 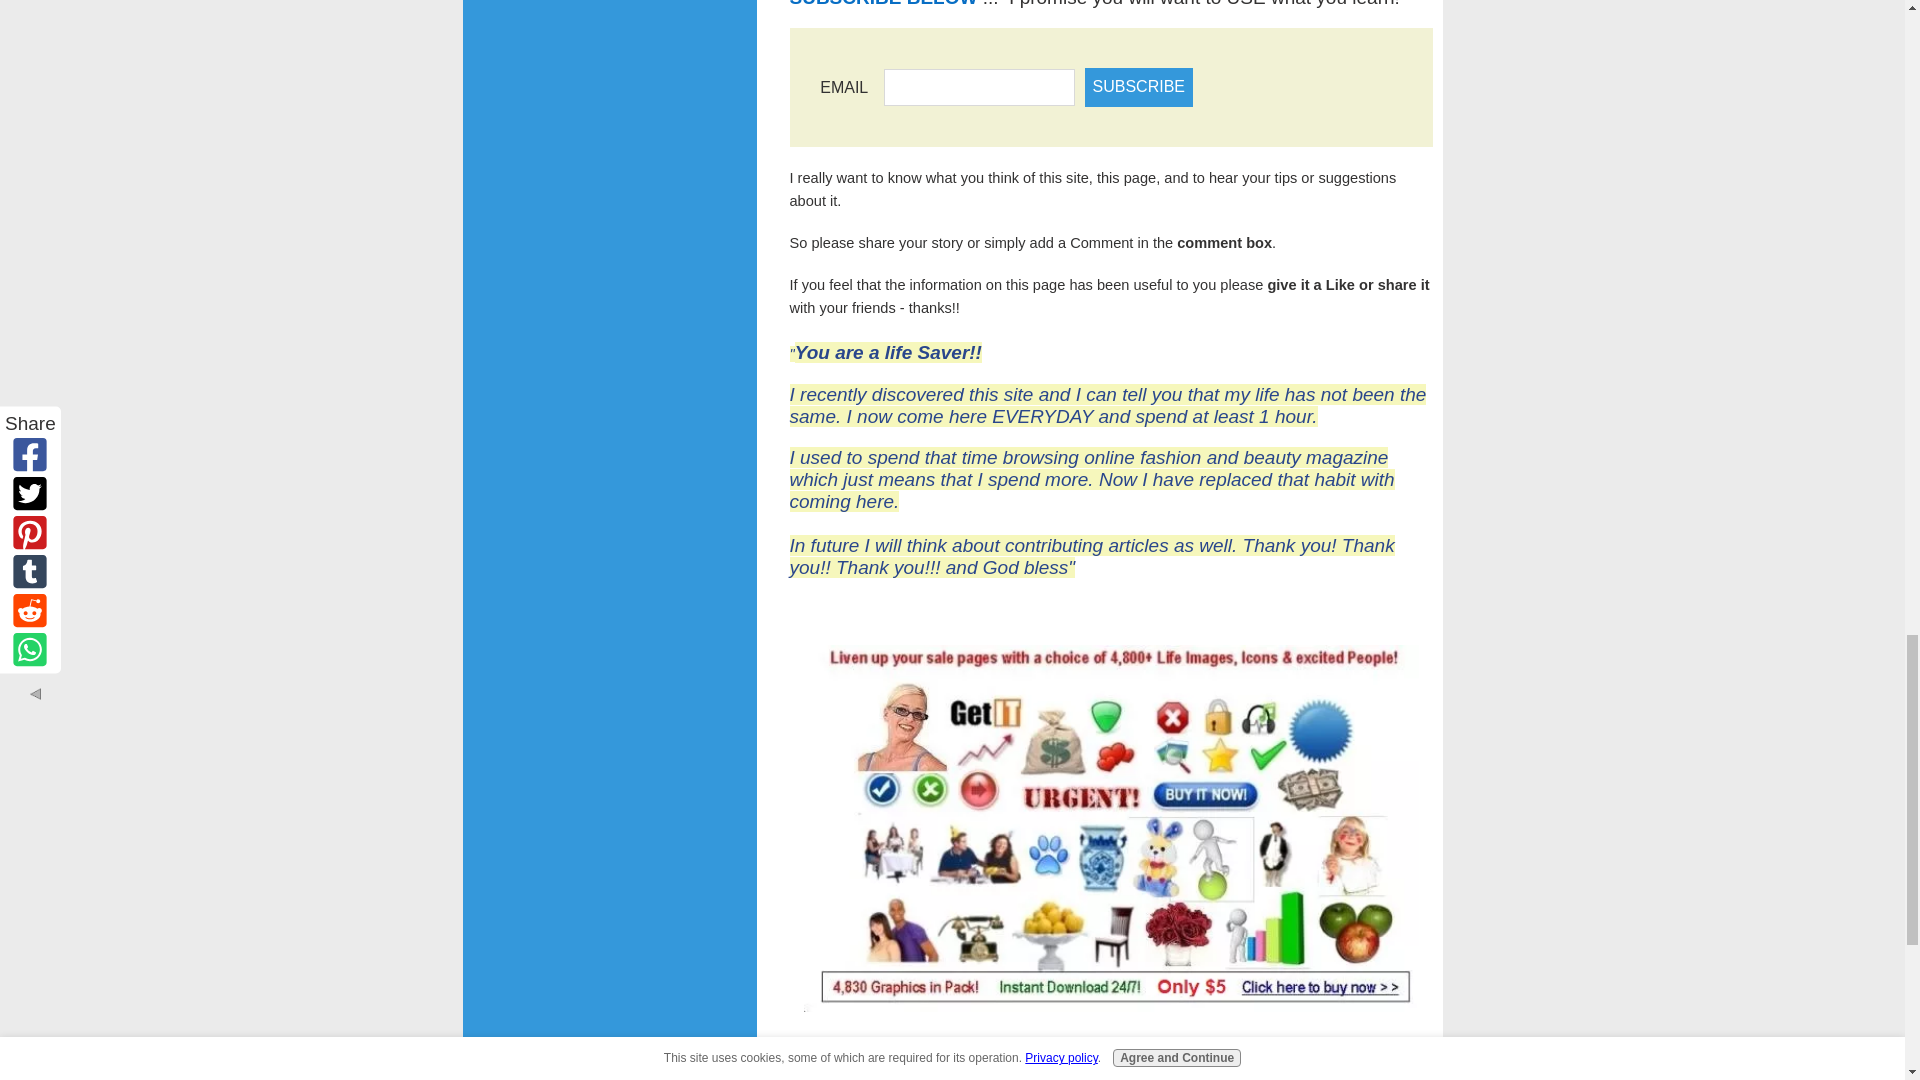 I want to click on SUBSCRIBE, so click(x=1138, y=86).